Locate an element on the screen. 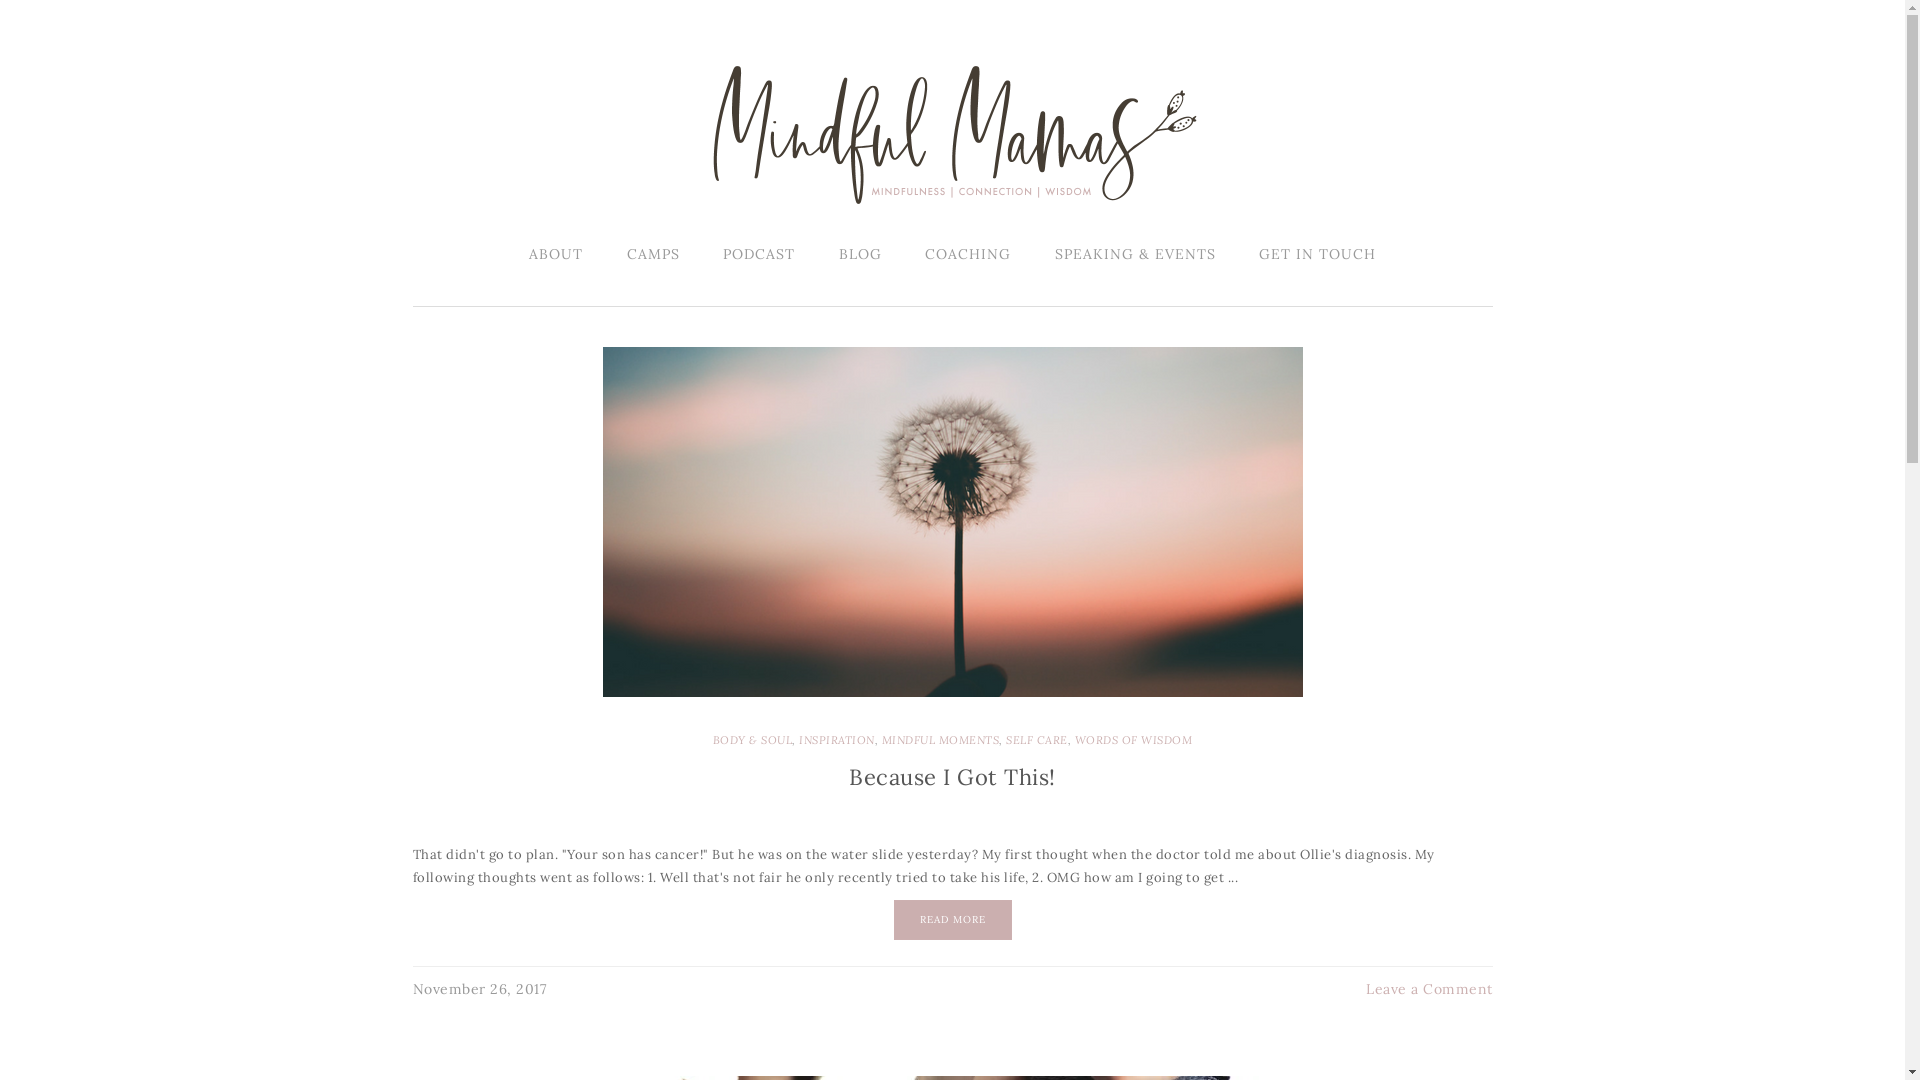 The width and height of the screenshot is (1920, 1080). COACHING is located at coordinates (968, 254).